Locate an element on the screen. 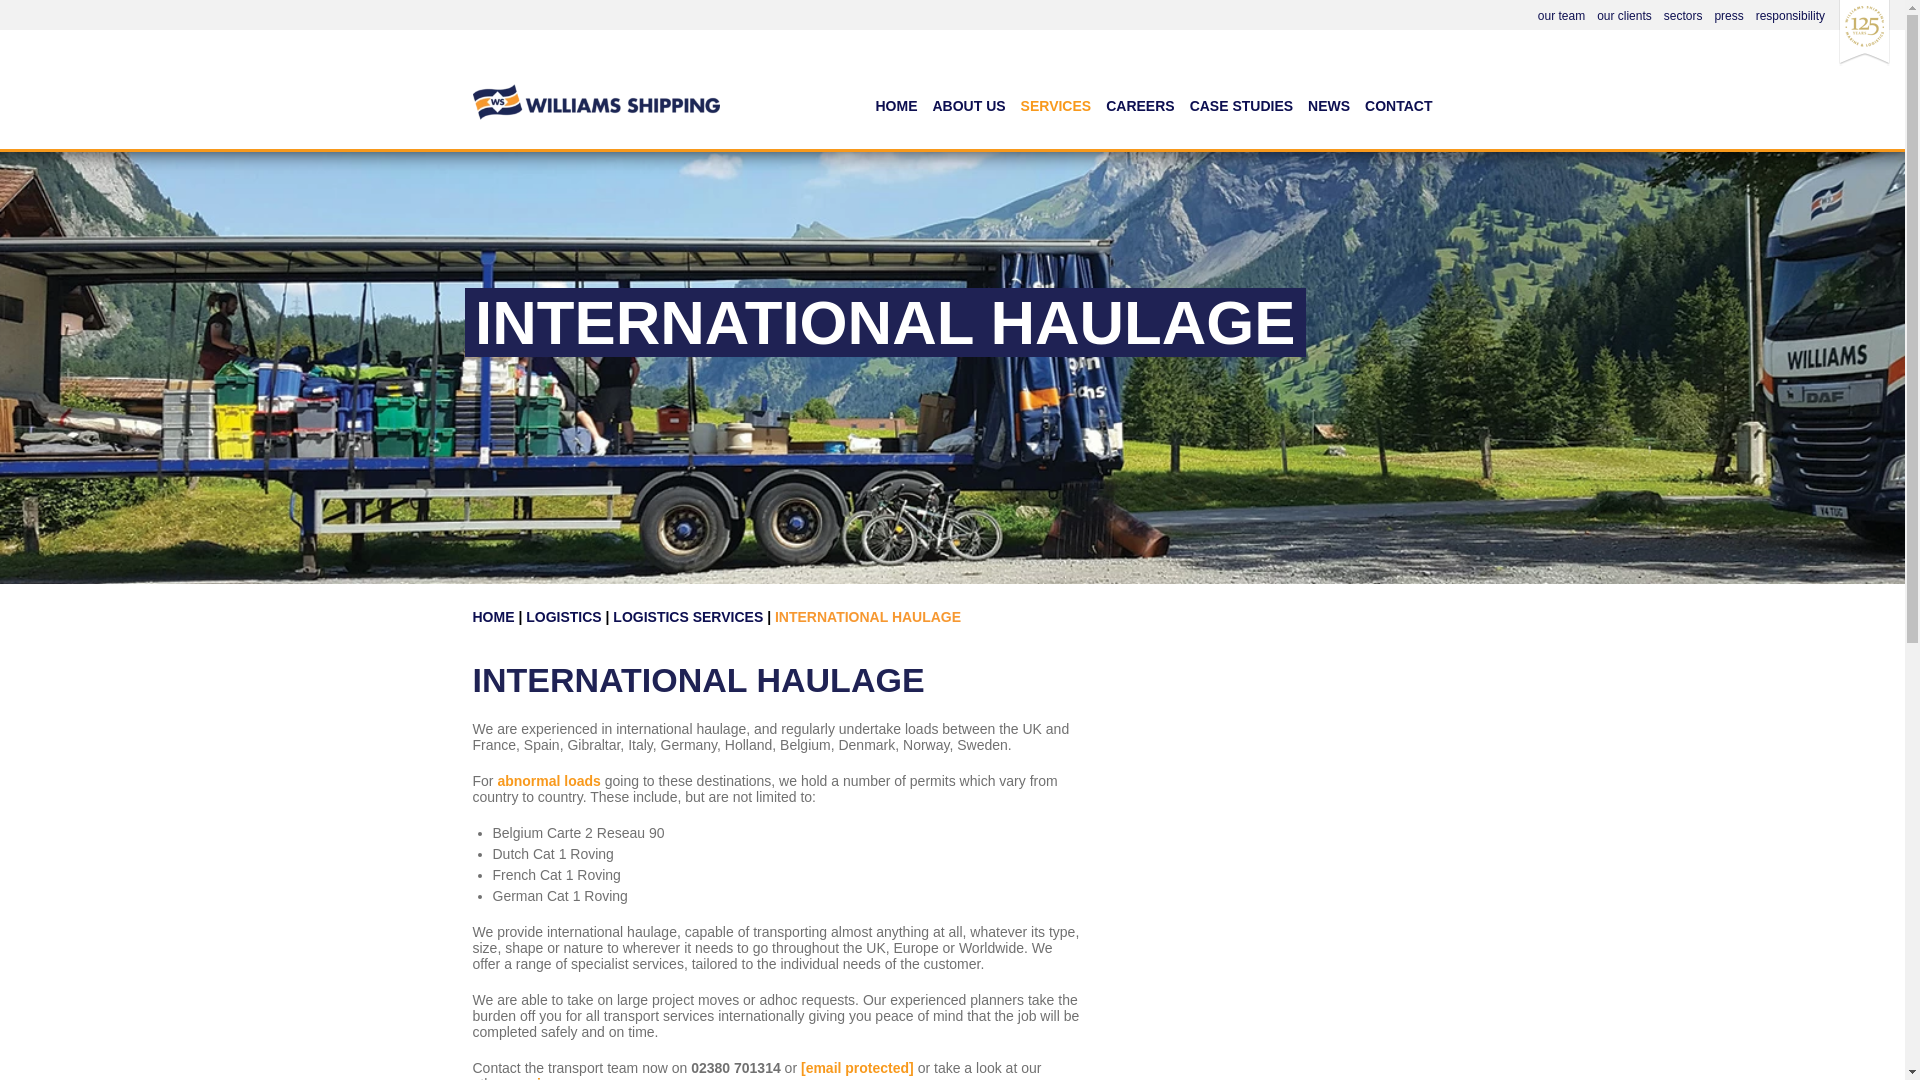 The width and height of the screenshot is (1920, 1080). ABOUT US is located at coordinates (969, 113).